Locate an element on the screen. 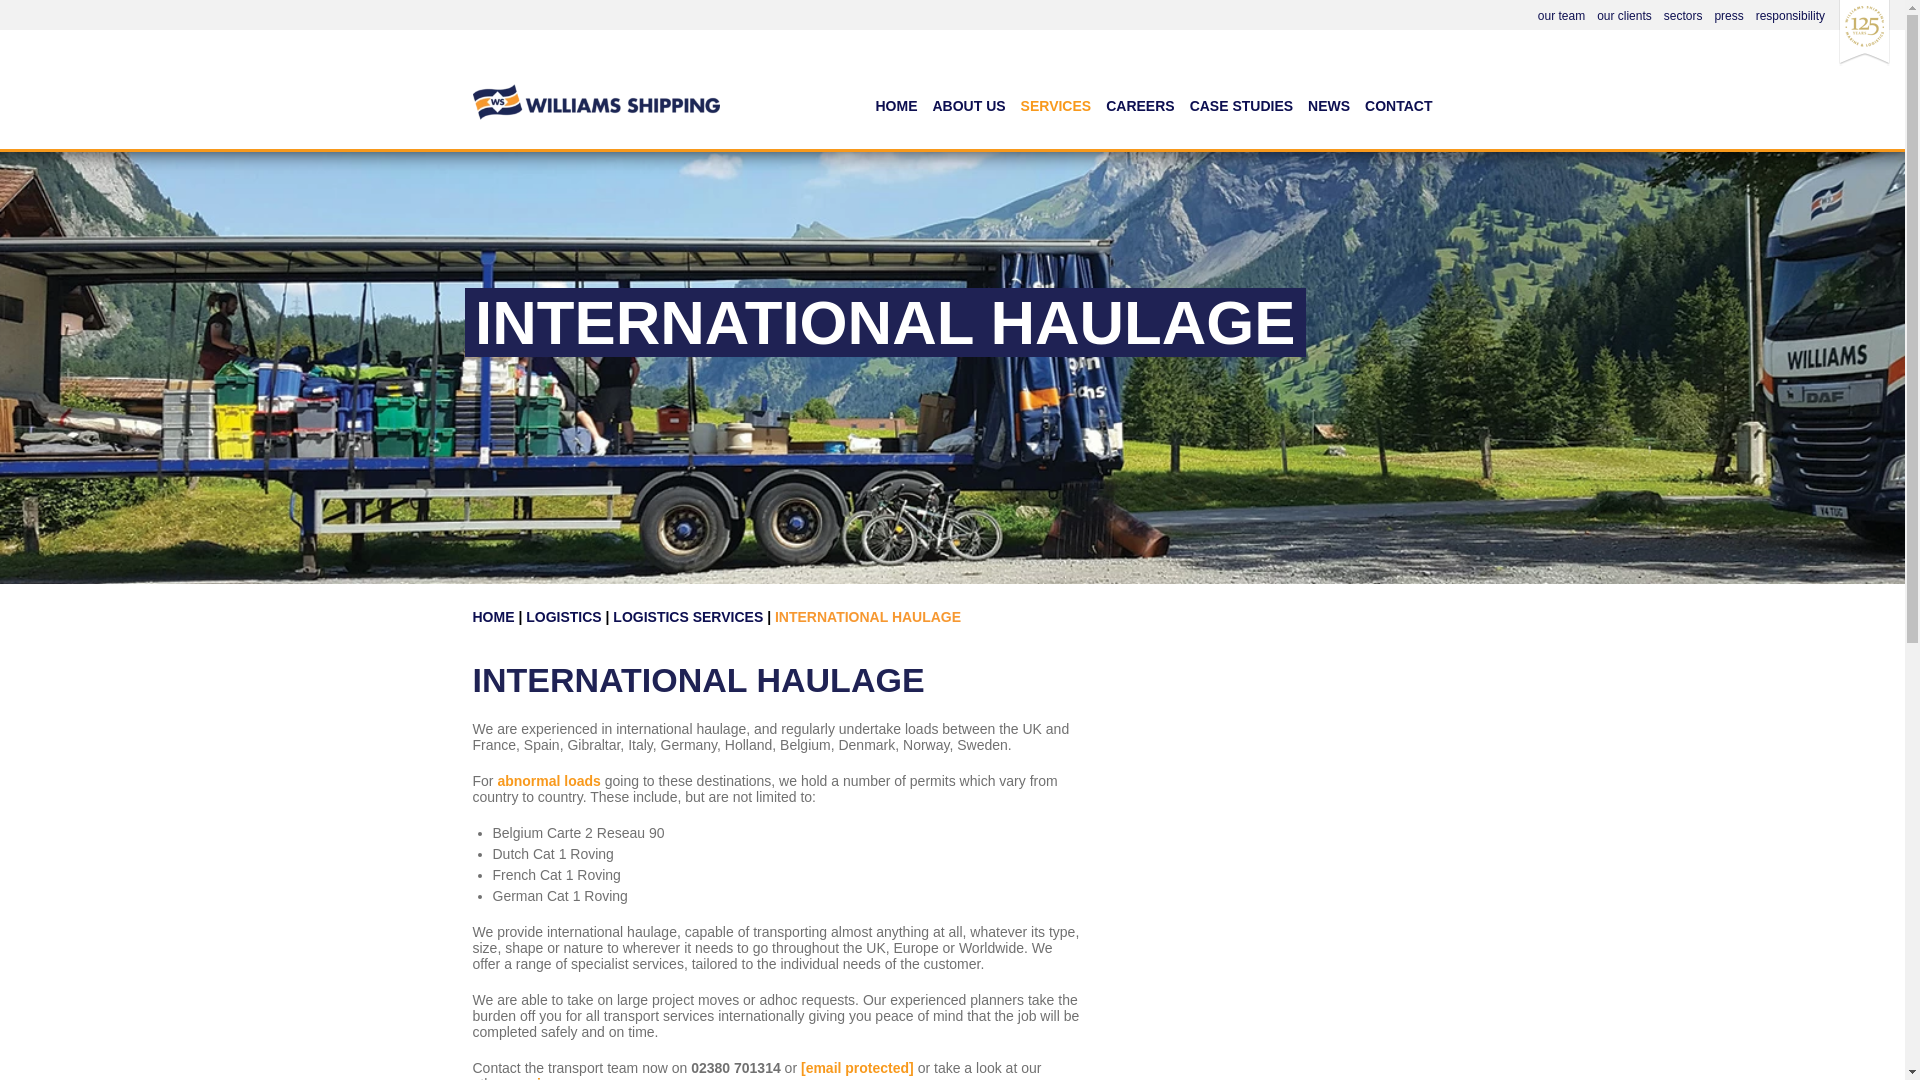 The width and height of the screenshot is (1920, 1080). ABOUT US is located at coordinates (969, 113).